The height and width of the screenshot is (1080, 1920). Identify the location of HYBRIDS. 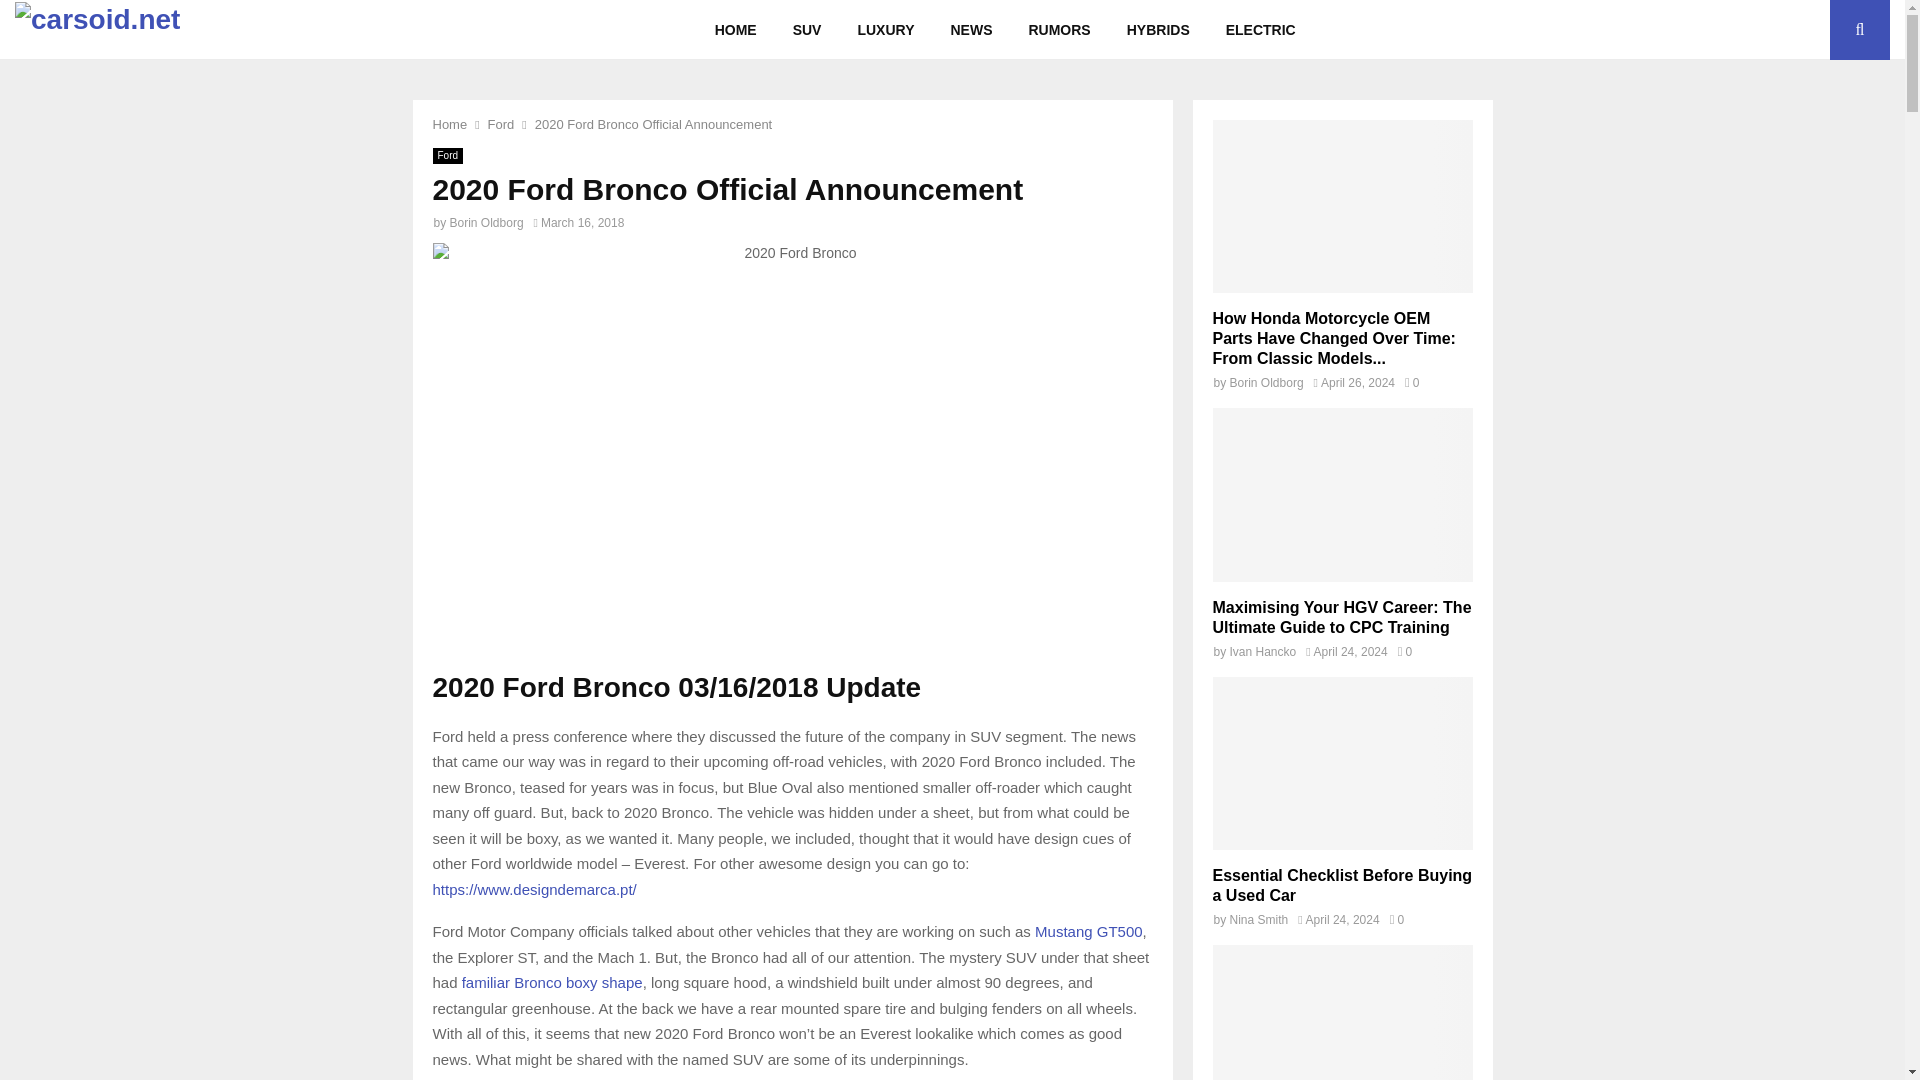
(1158, 30).